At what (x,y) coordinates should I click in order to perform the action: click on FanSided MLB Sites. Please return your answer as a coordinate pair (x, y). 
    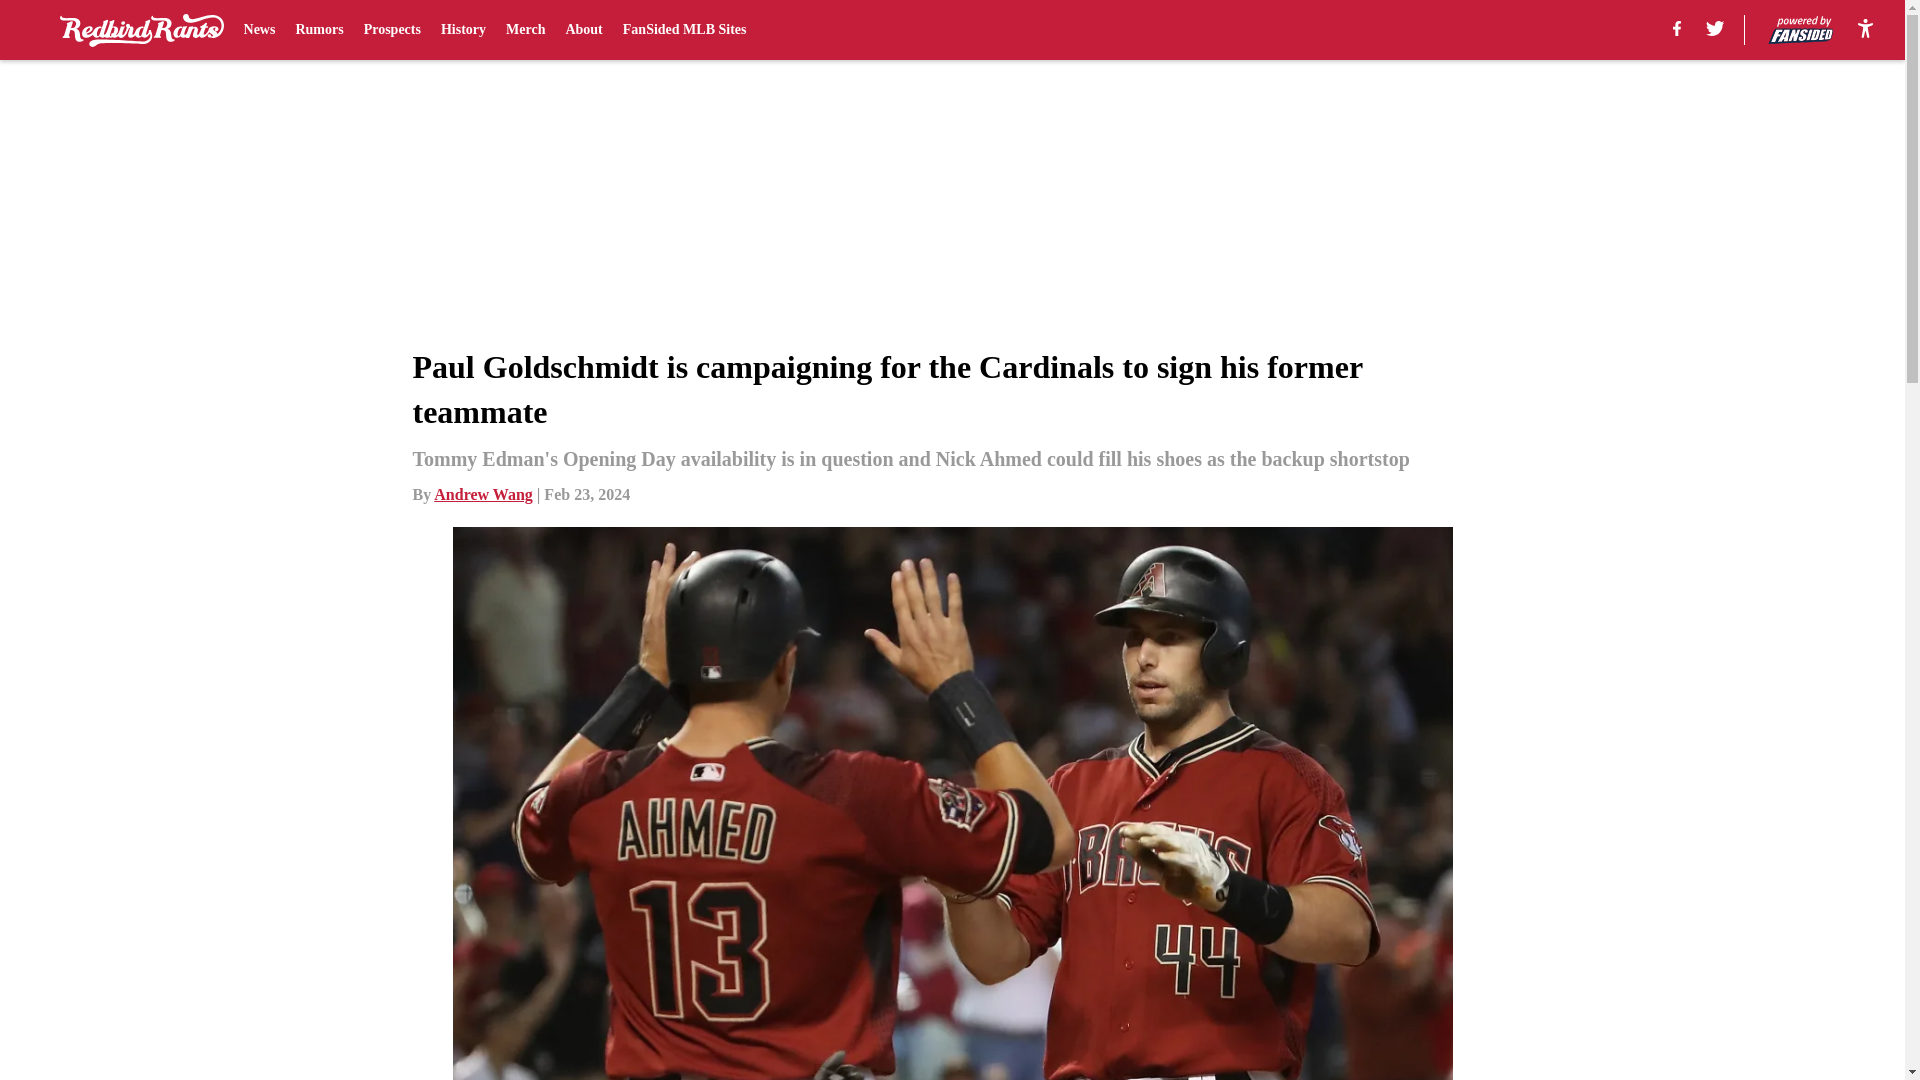
    Looking at the image, I should click on (684, 30).